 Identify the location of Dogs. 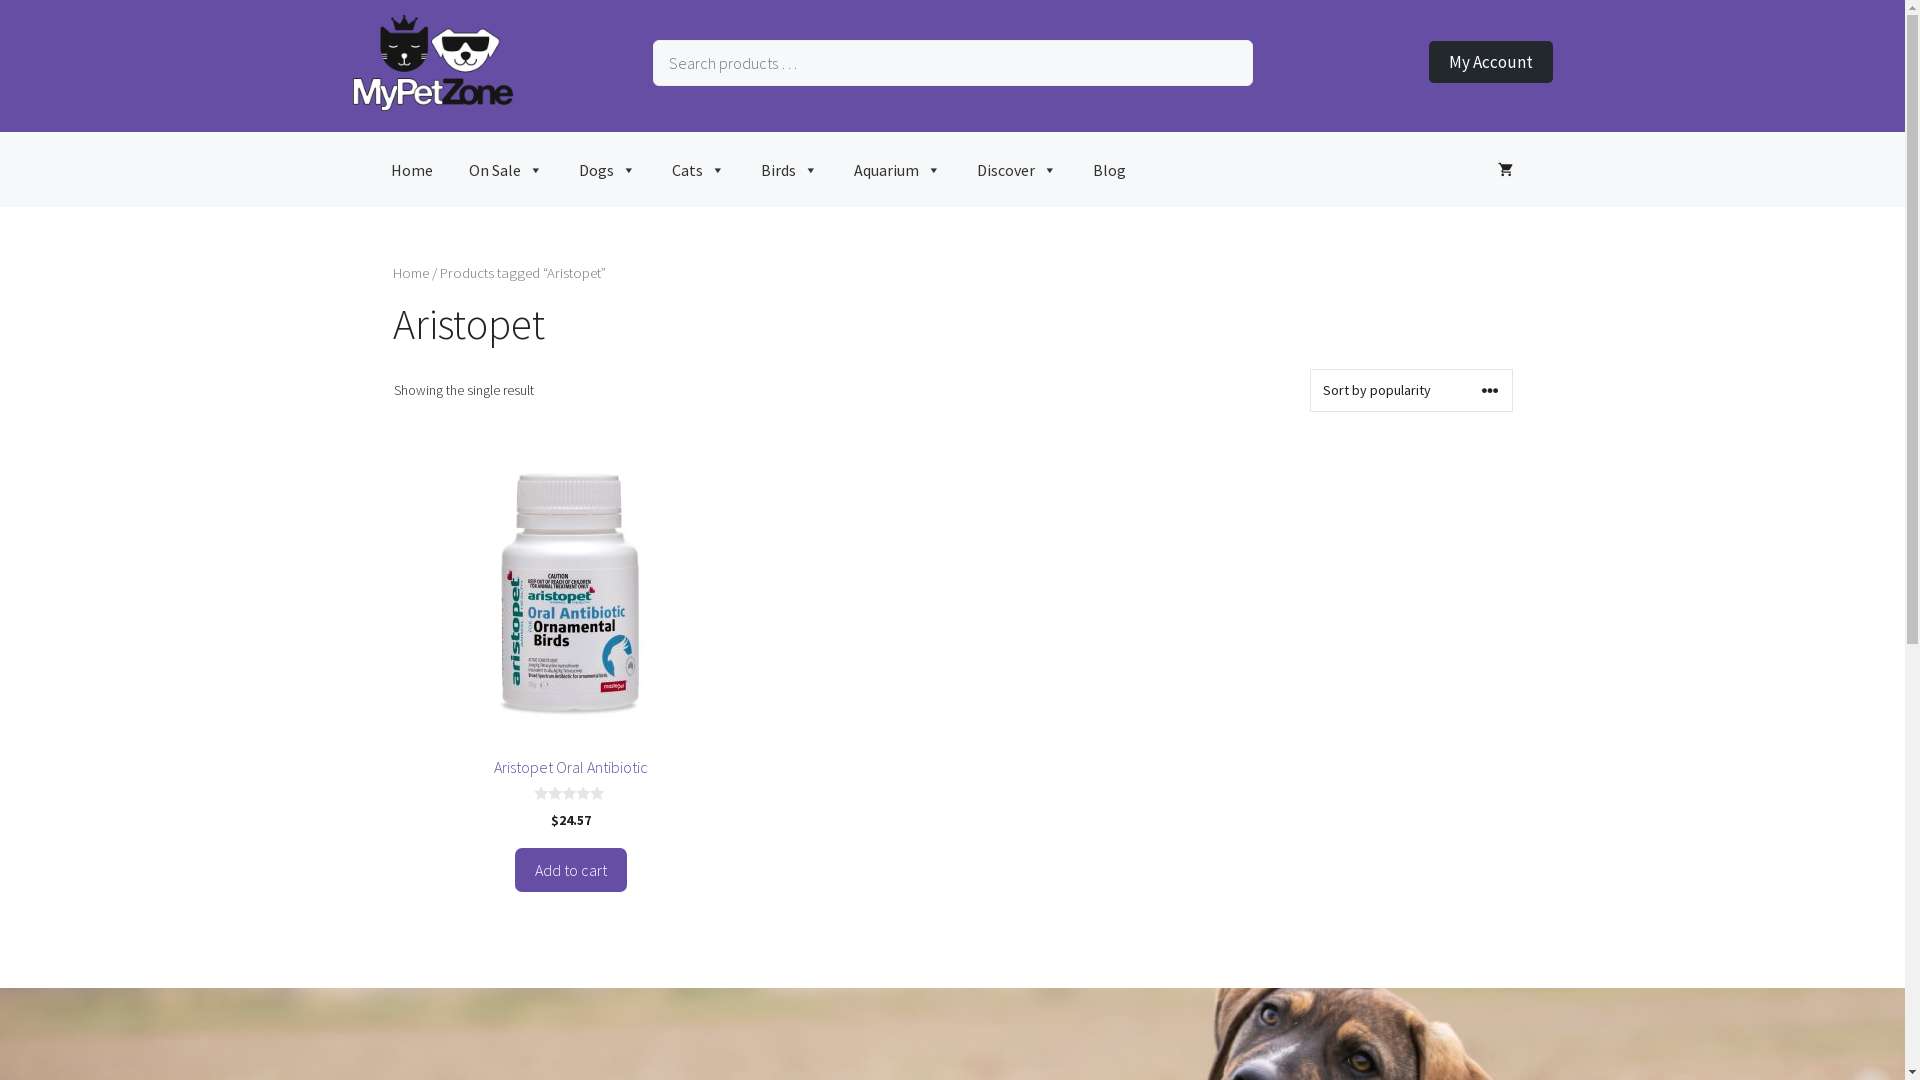
(606, 170).